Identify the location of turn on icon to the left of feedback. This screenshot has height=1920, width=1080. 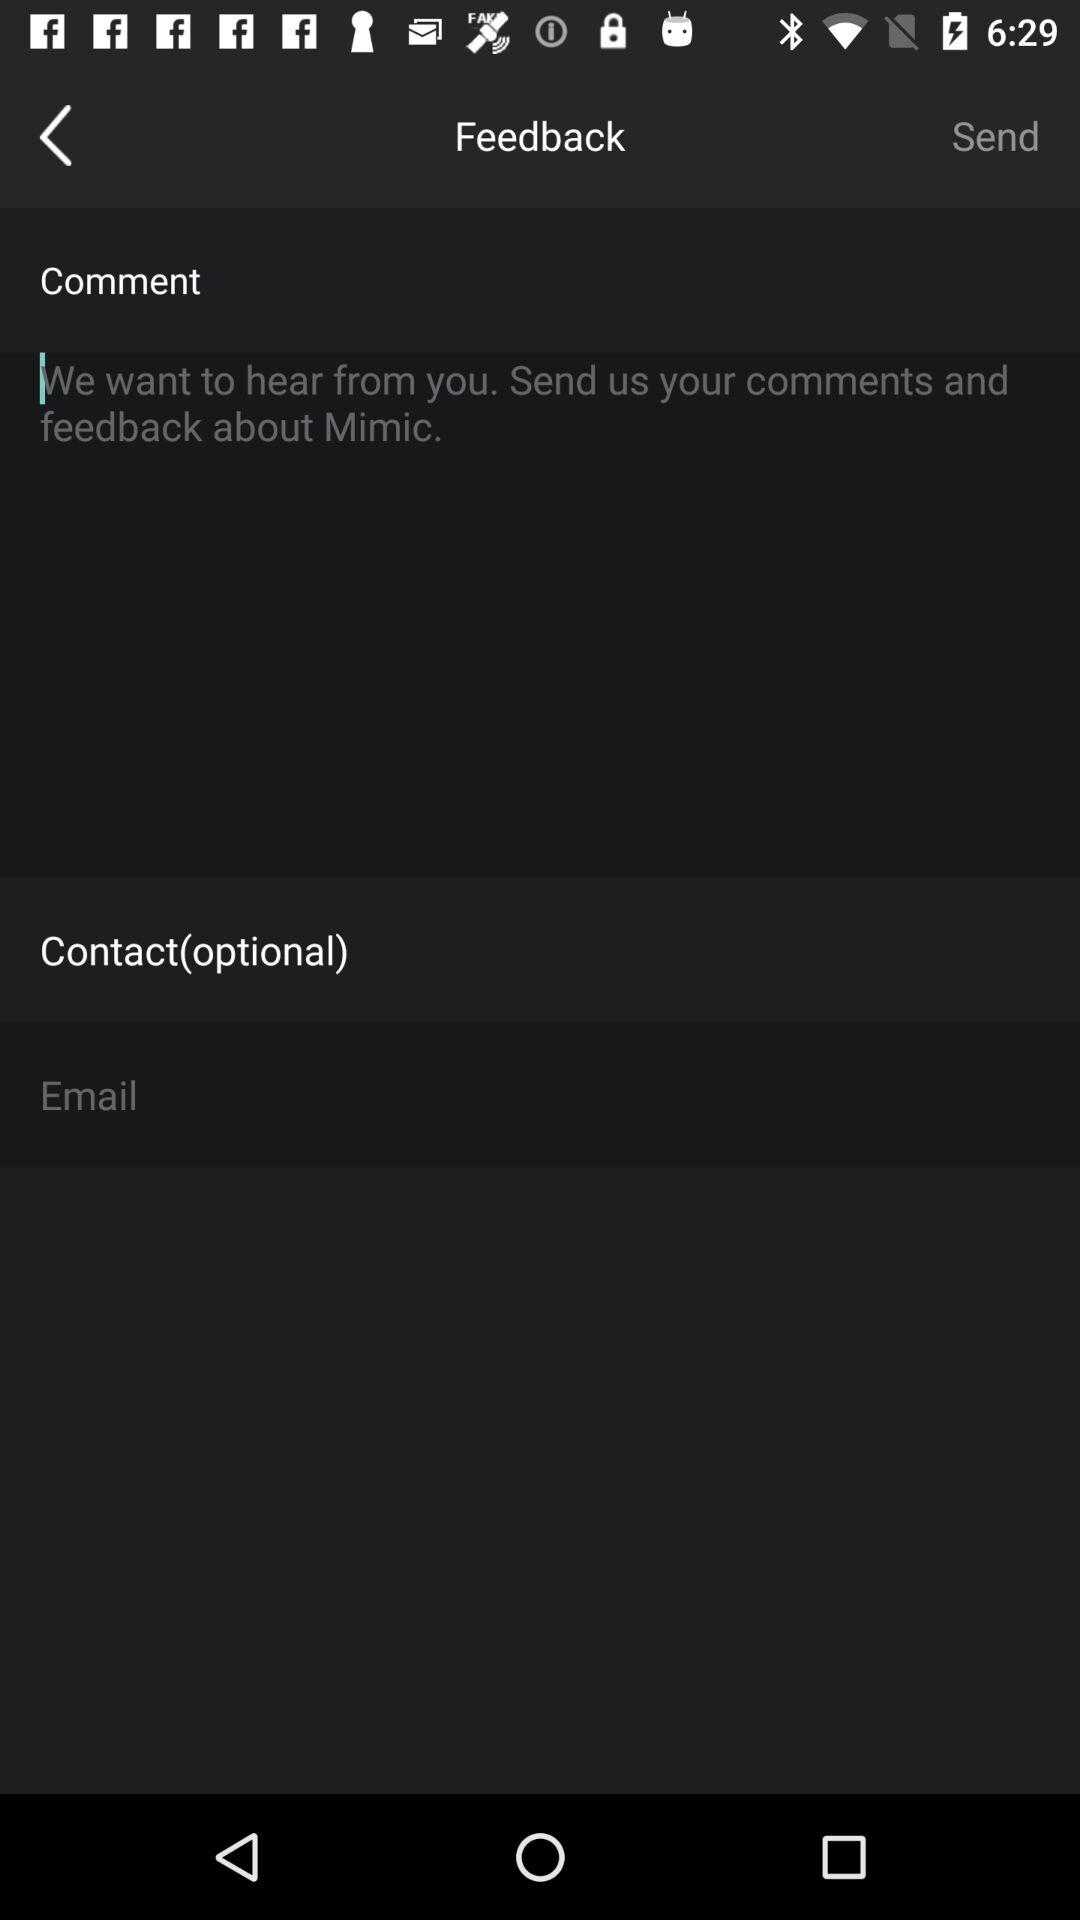
(56, 135).